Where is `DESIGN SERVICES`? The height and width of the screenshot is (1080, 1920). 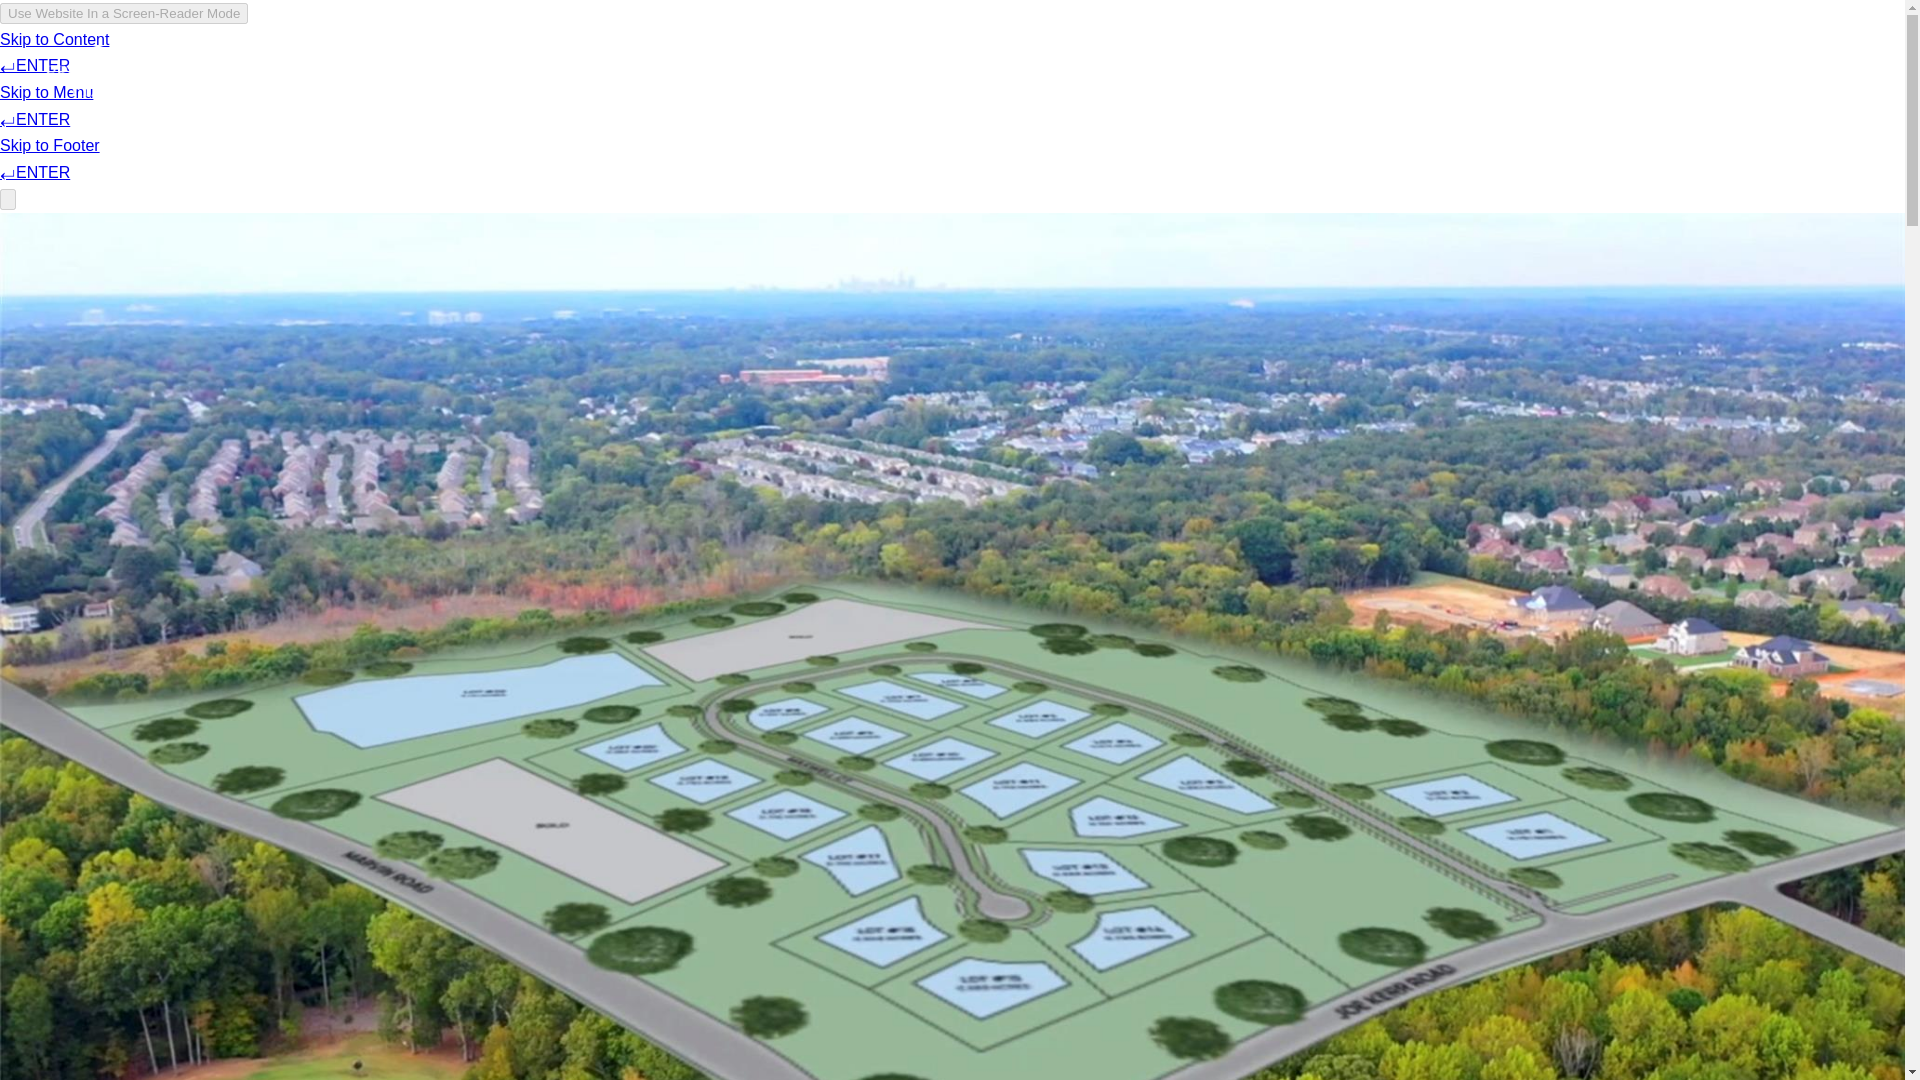 DESIGN SERVICES is located at coordinates (1494, 74).